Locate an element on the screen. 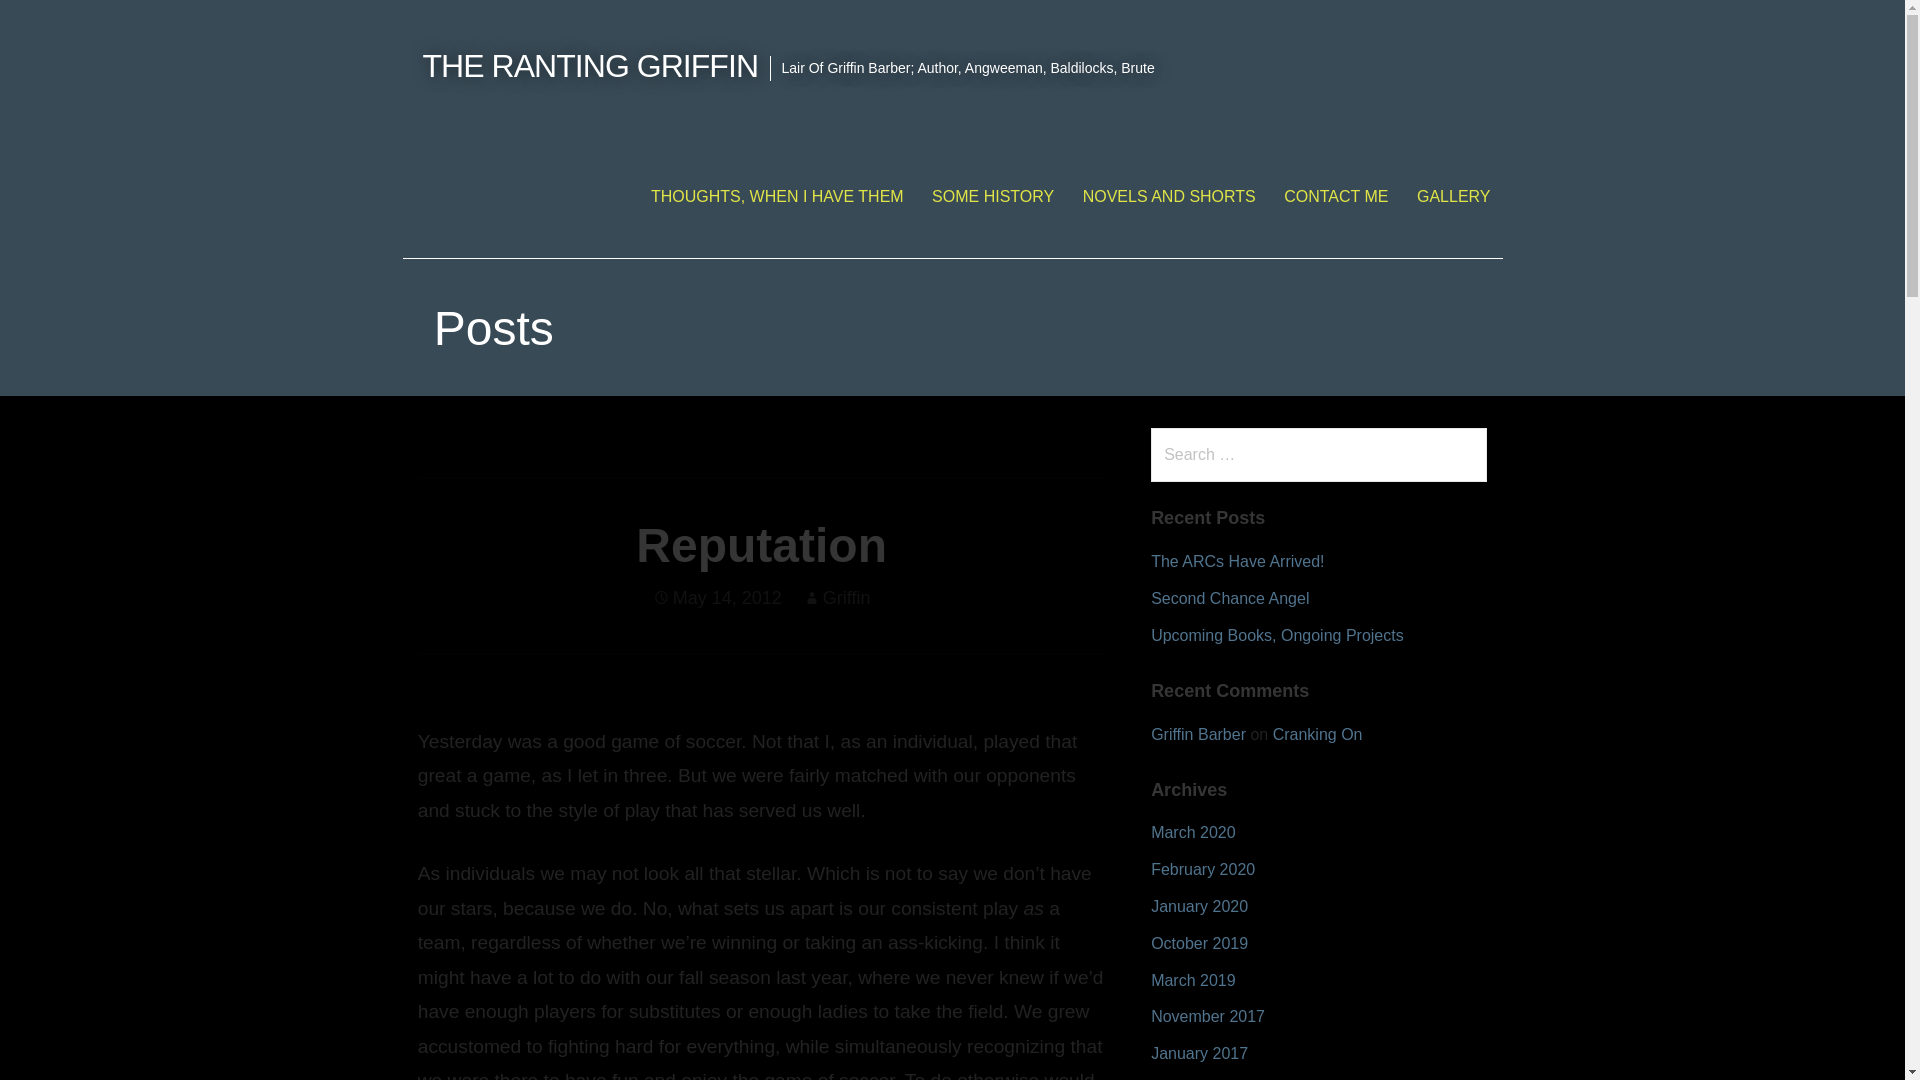 The height and width of the screenshot is (1080, 1920). March 2019 is located at coordinates (1193, 980).